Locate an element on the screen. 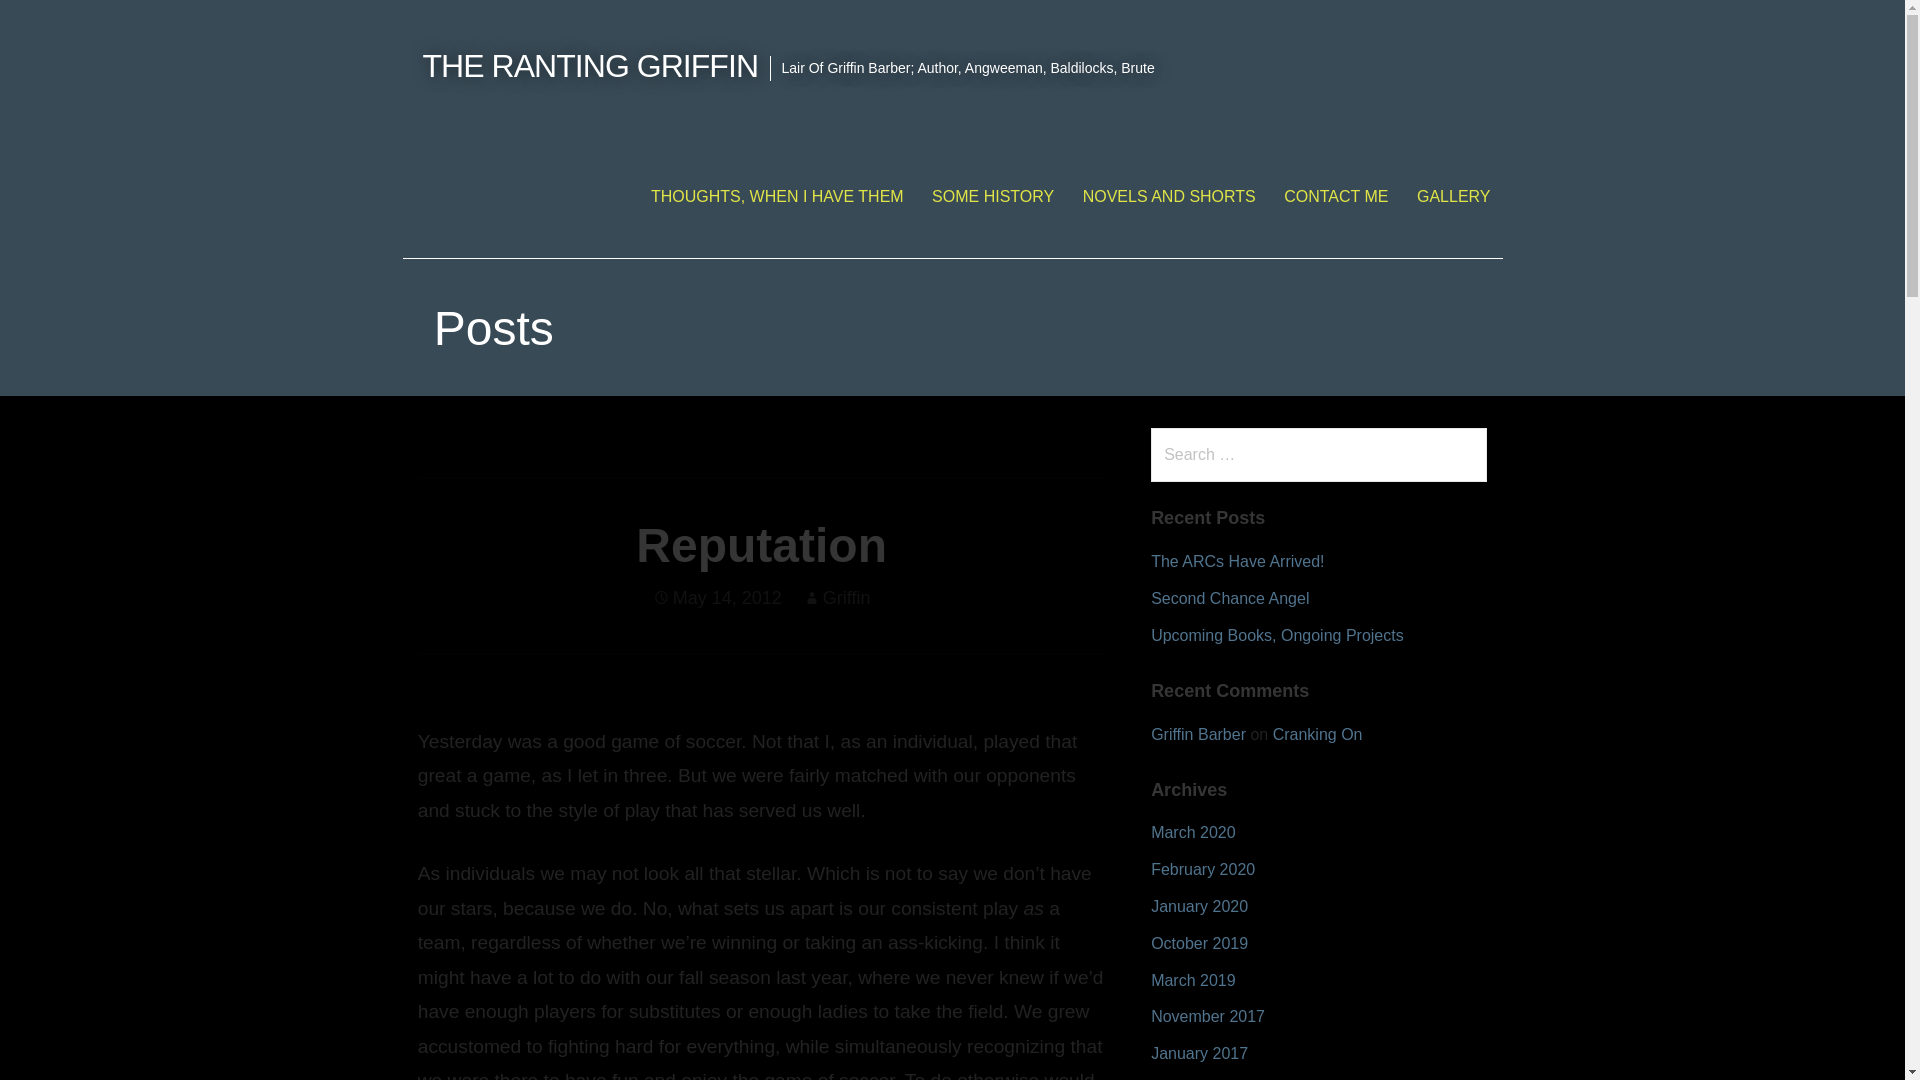 The height and width of the screenshot is (1080, 1920). March 2019 is located at coordinates (1193, 980).